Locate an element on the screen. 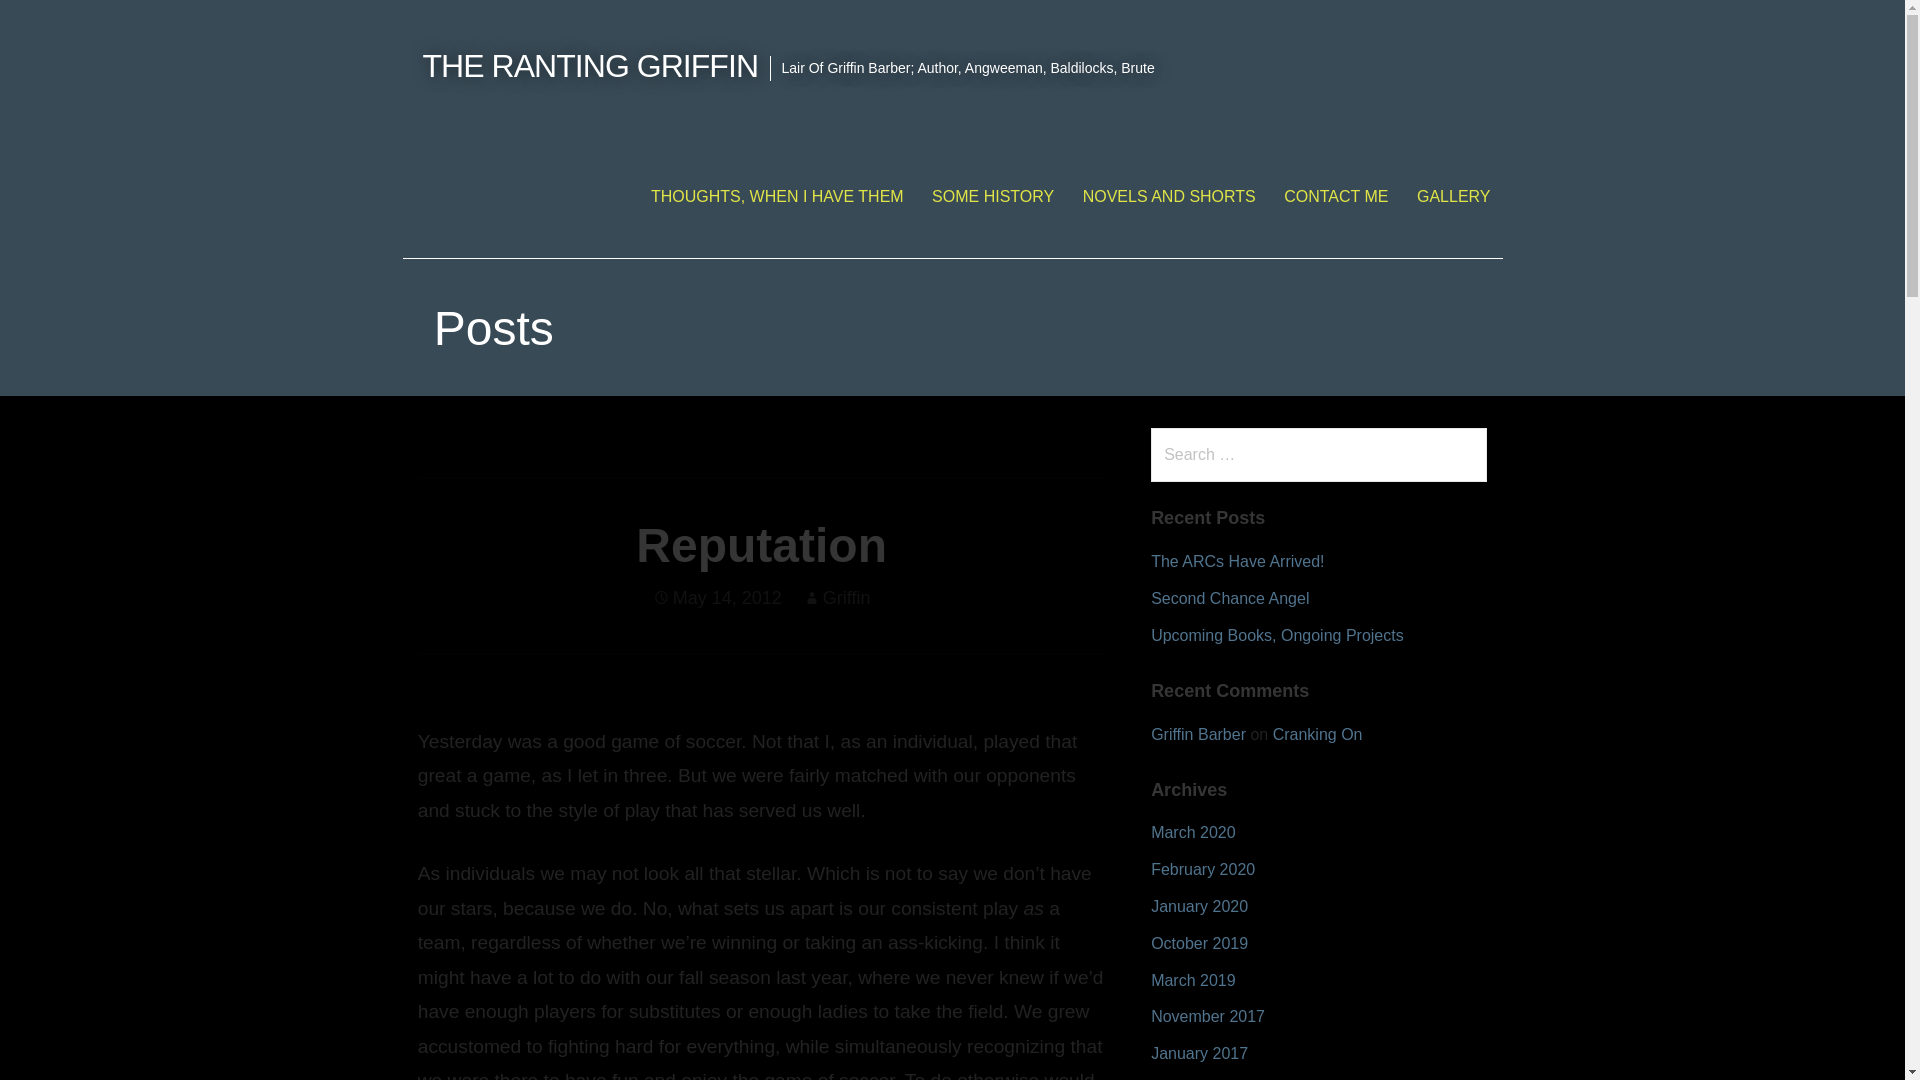 The height and width of the screenshot is (1080, 1920). March 2019 is located at coordinates (1193, 980).